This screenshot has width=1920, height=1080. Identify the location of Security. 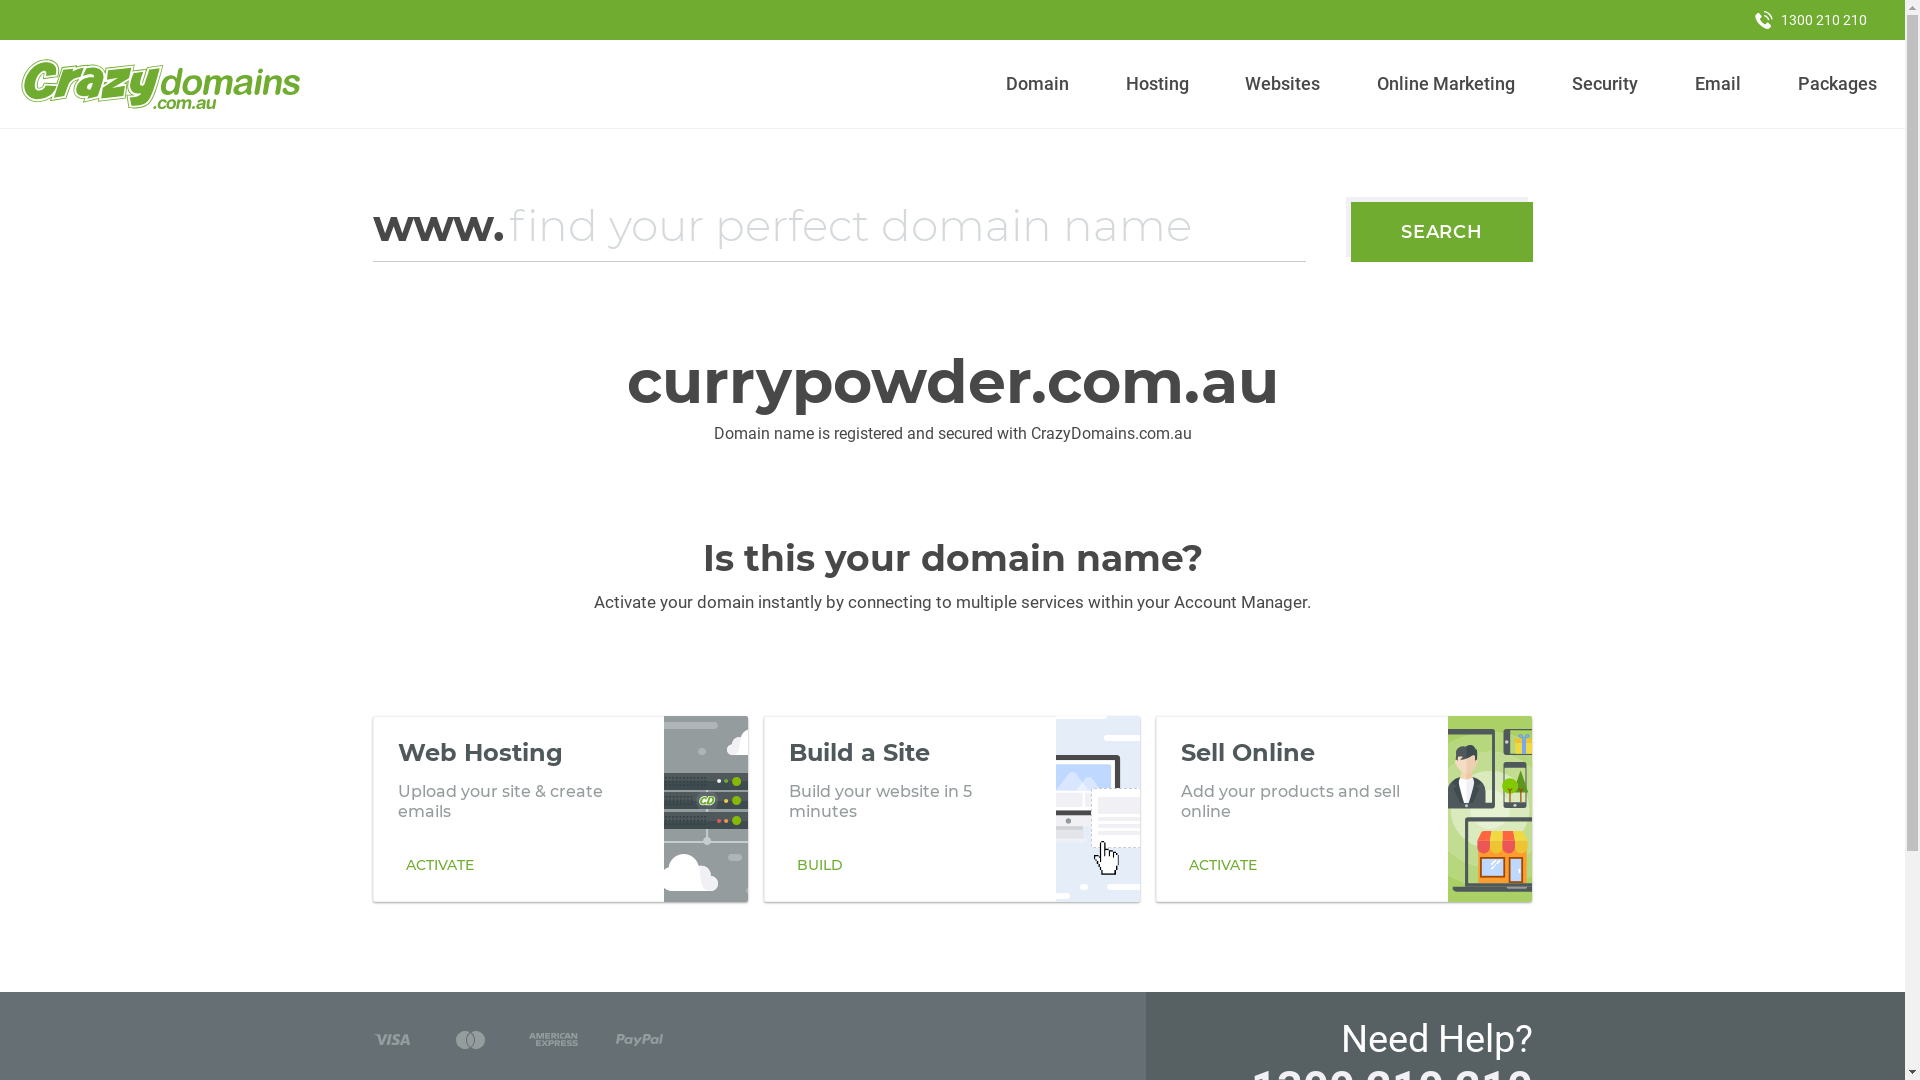
(1606, 84).